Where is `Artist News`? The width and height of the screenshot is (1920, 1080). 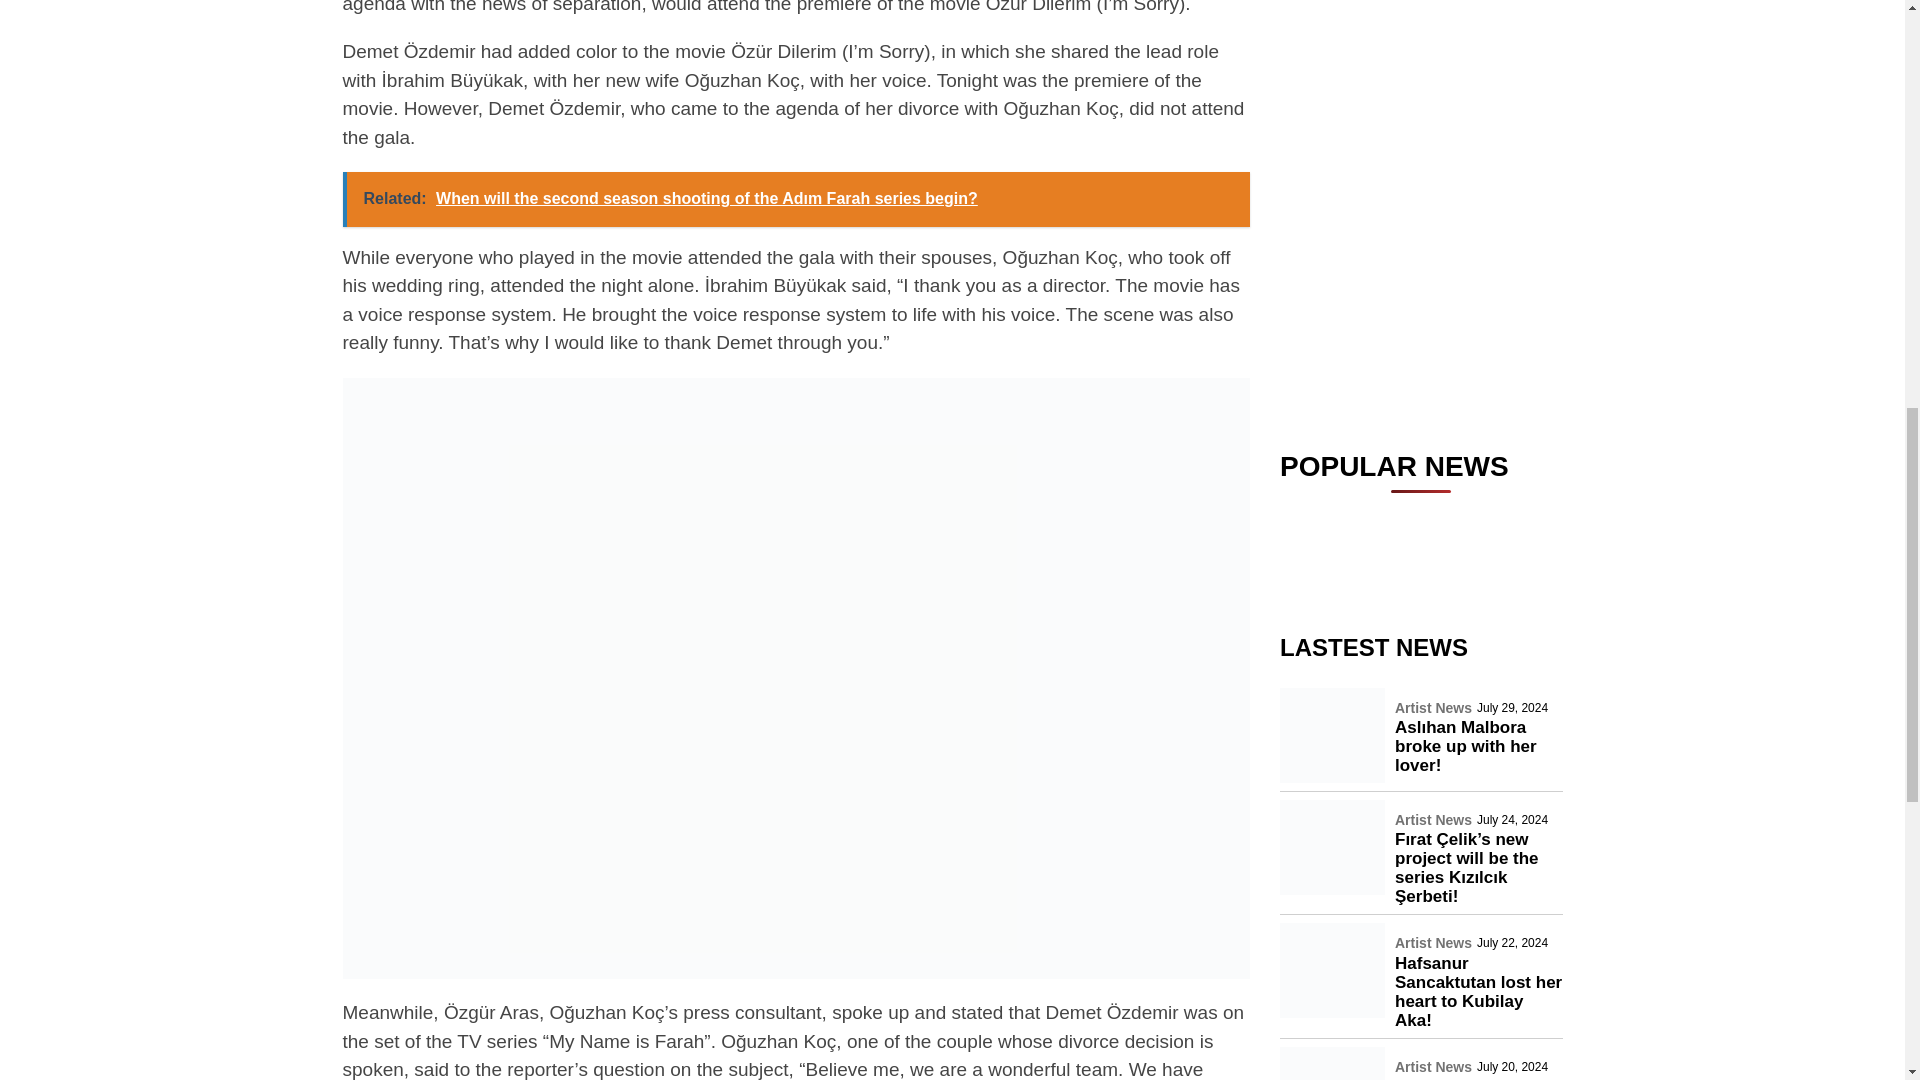 Artist News is located at coordinates (1434, 25).